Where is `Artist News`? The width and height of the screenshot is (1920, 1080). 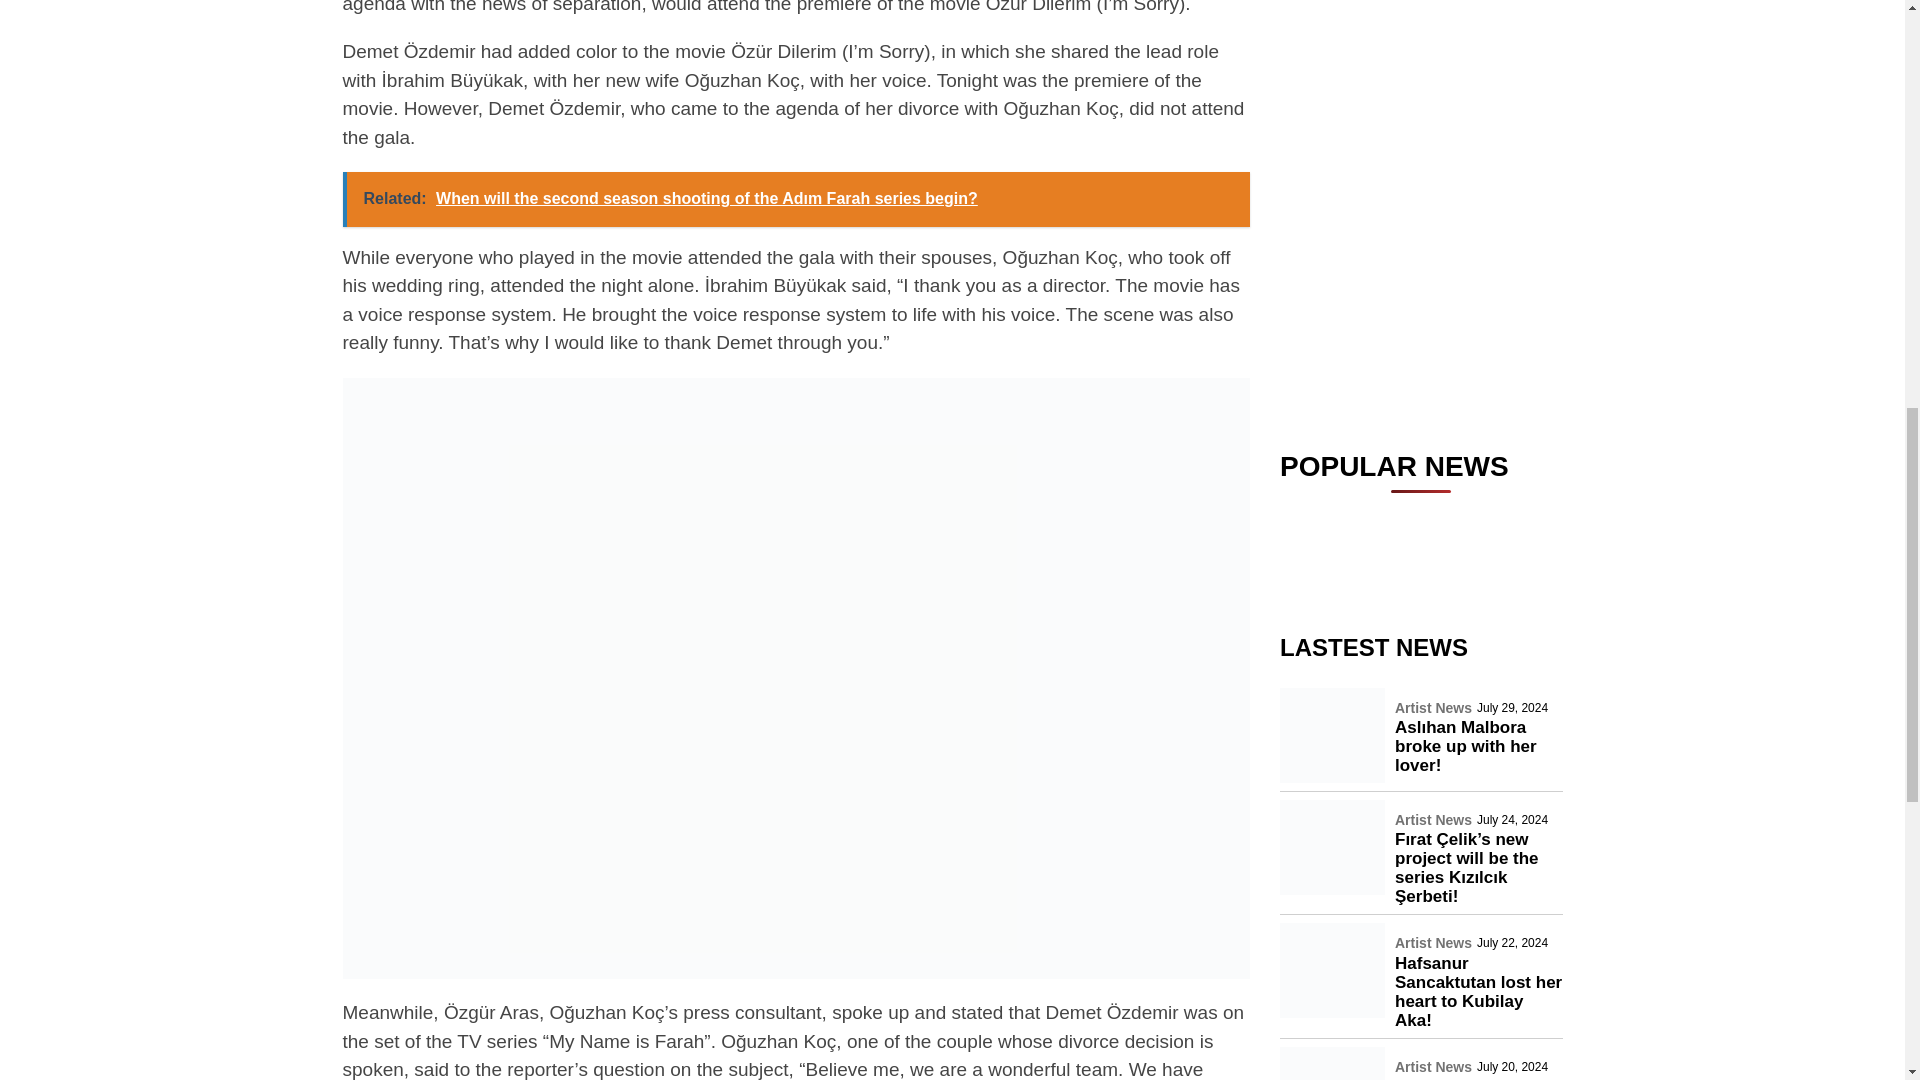 Artist News is located at coordinates (1434, 25).